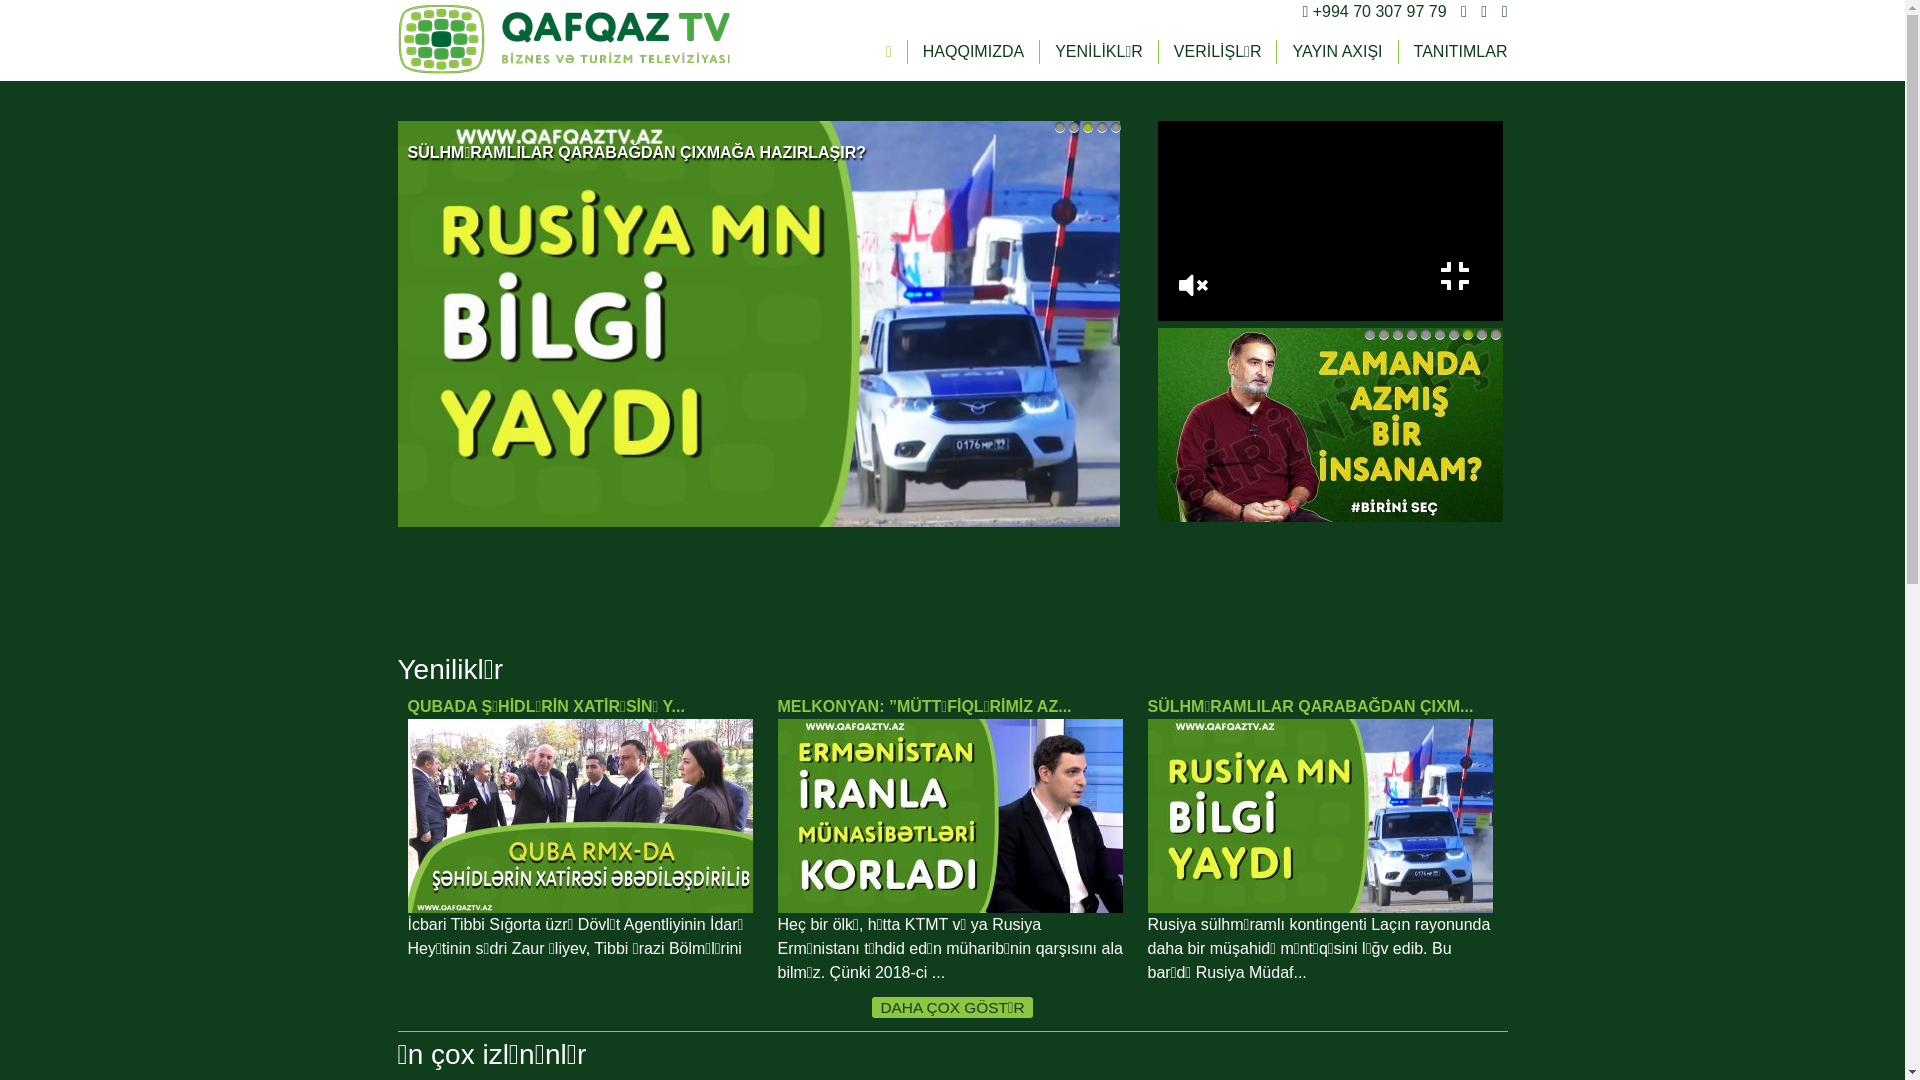  Describe the element at coordinates (1370, 334) in the screenshot. I see `1` at that location.